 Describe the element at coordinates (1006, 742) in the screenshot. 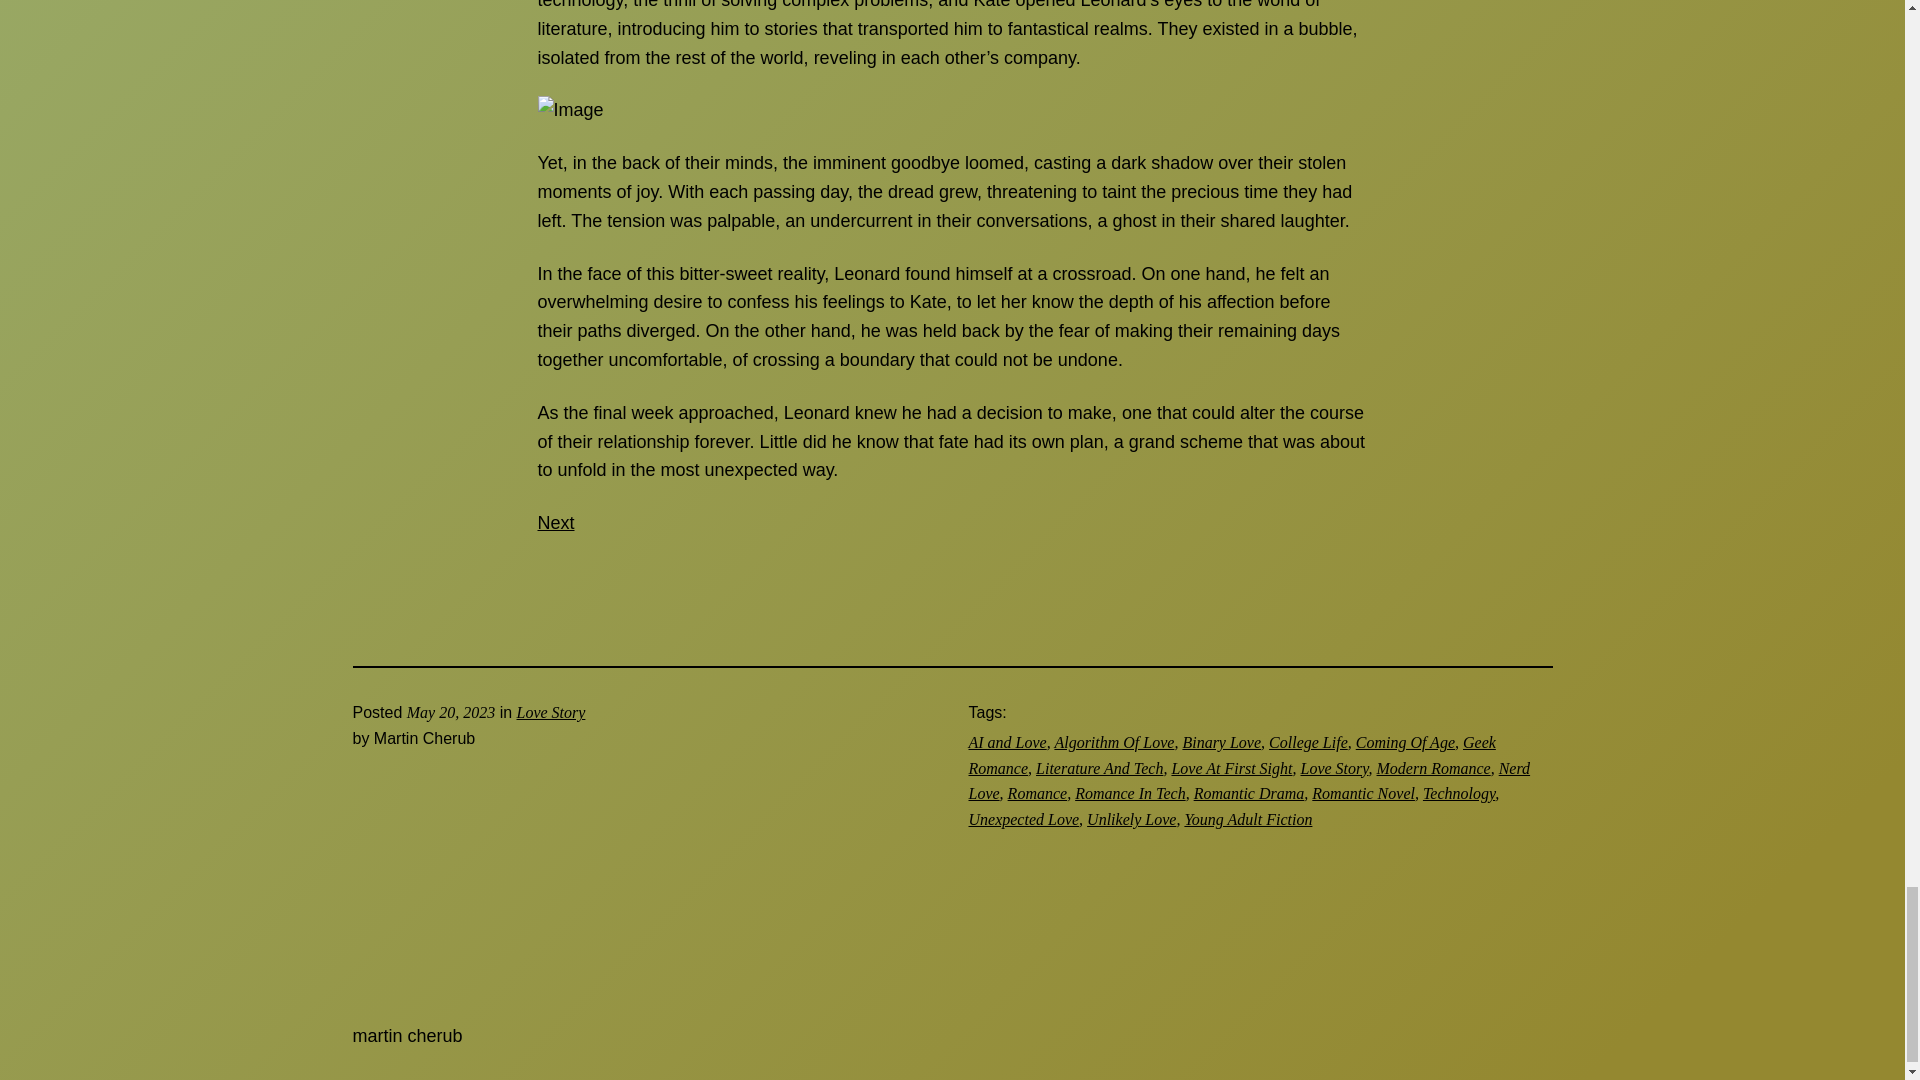

I see `AI and Love` at that location.